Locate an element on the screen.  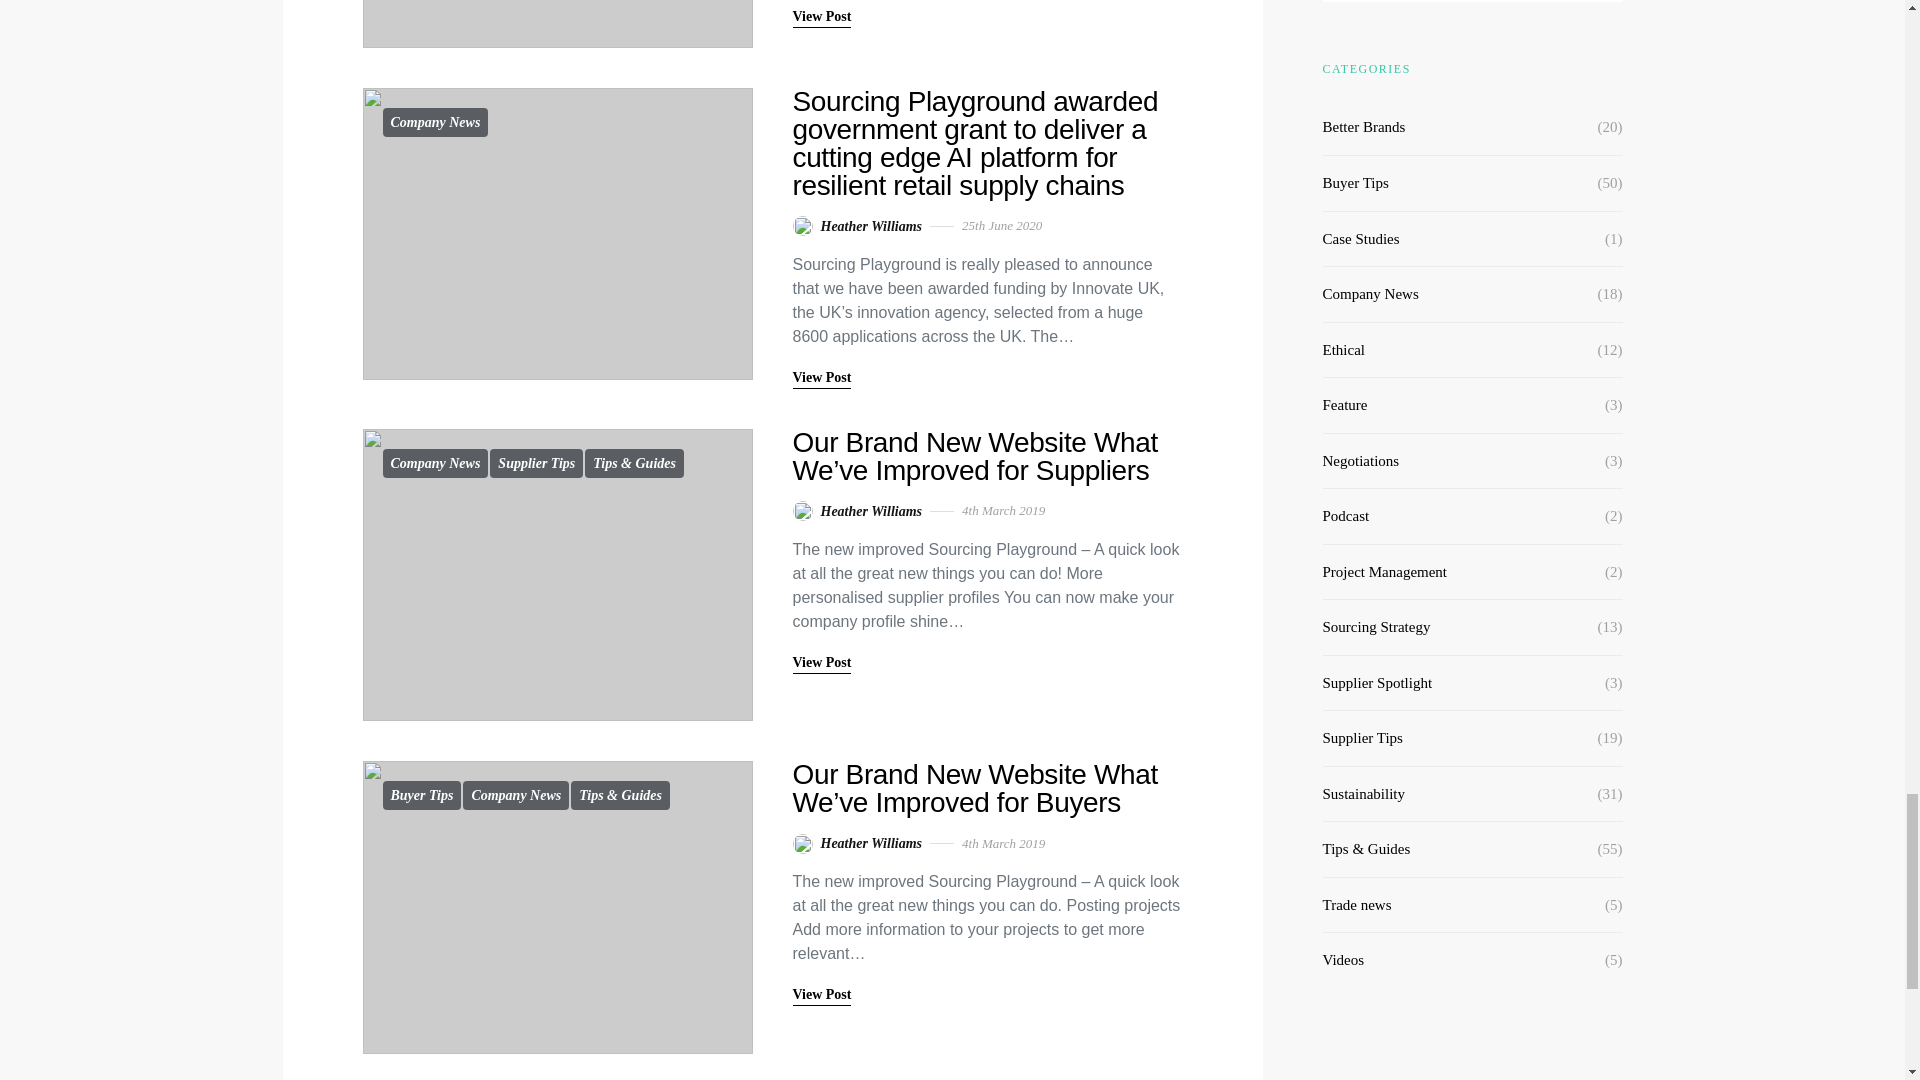
View all posts by Heather Williams is located at coordinates (856, 511).